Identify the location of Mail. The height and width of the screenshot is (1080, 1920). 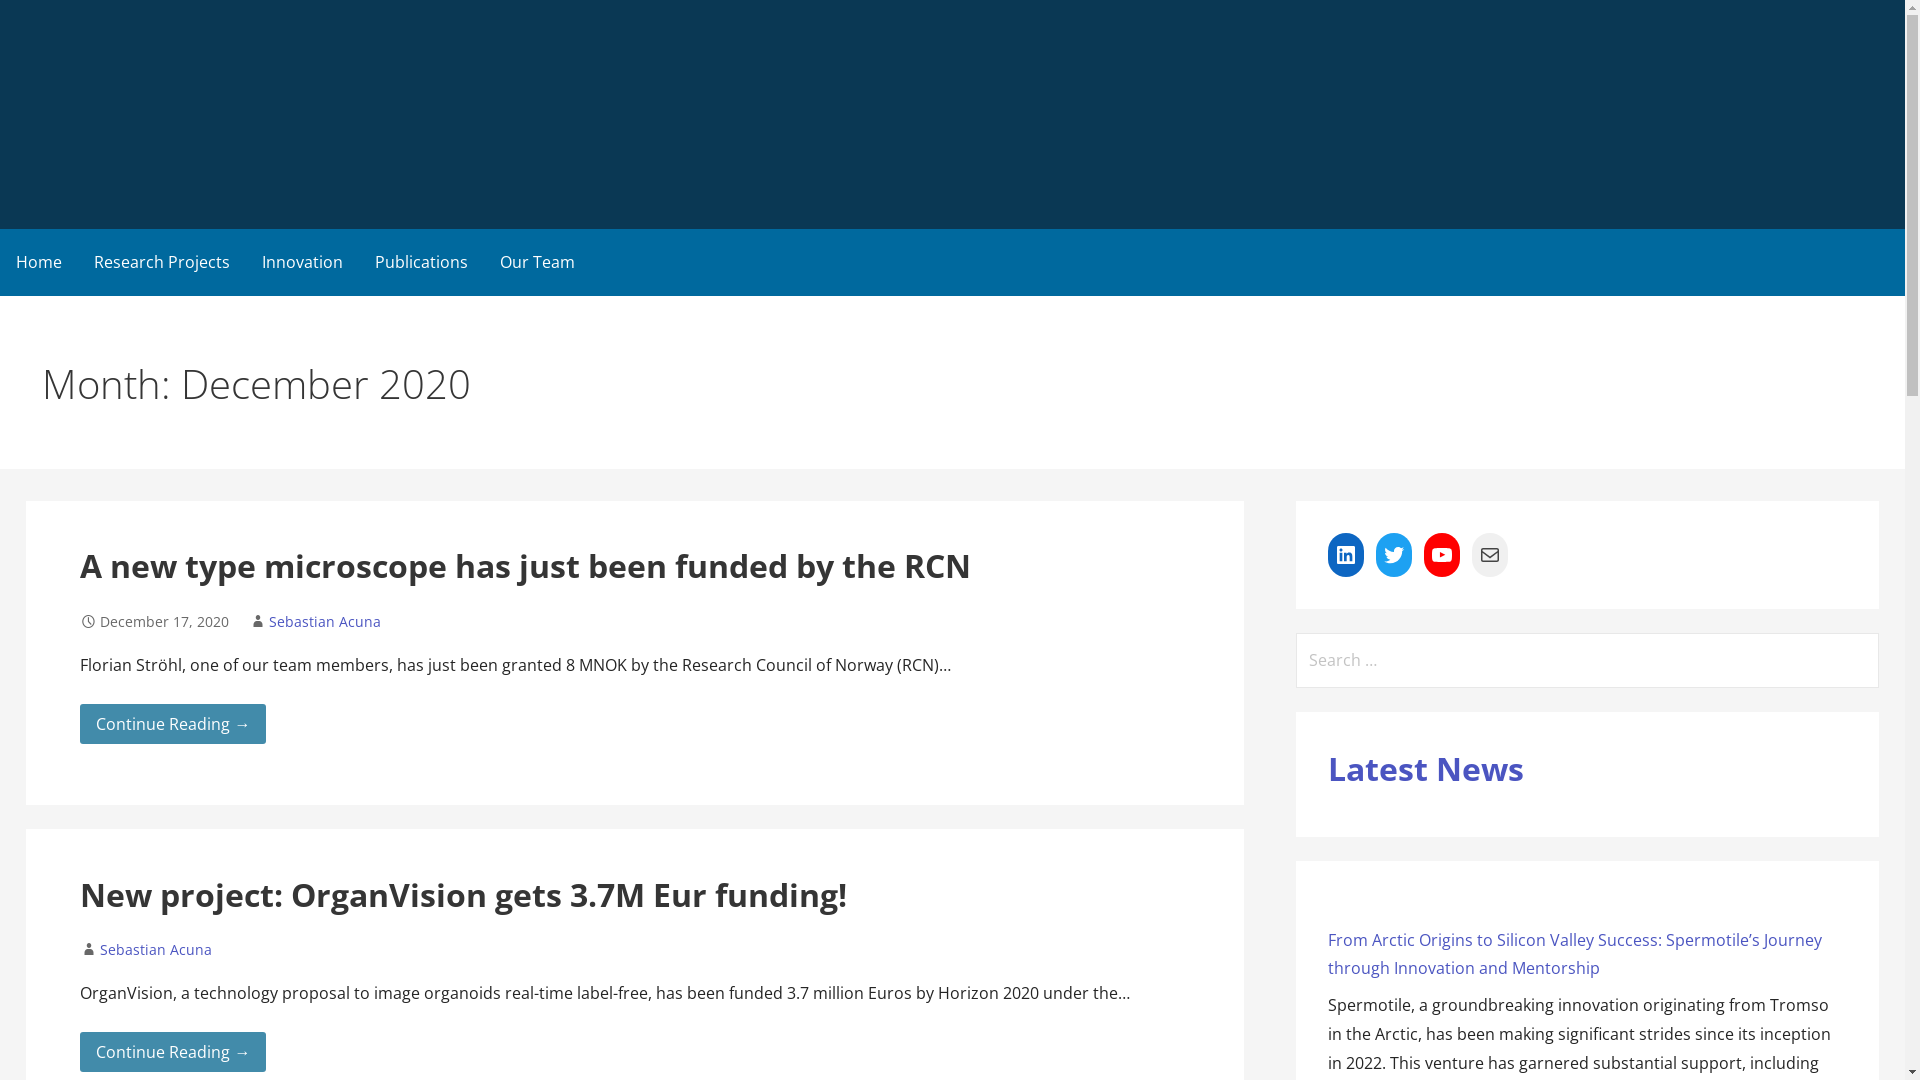
(1490, 555).